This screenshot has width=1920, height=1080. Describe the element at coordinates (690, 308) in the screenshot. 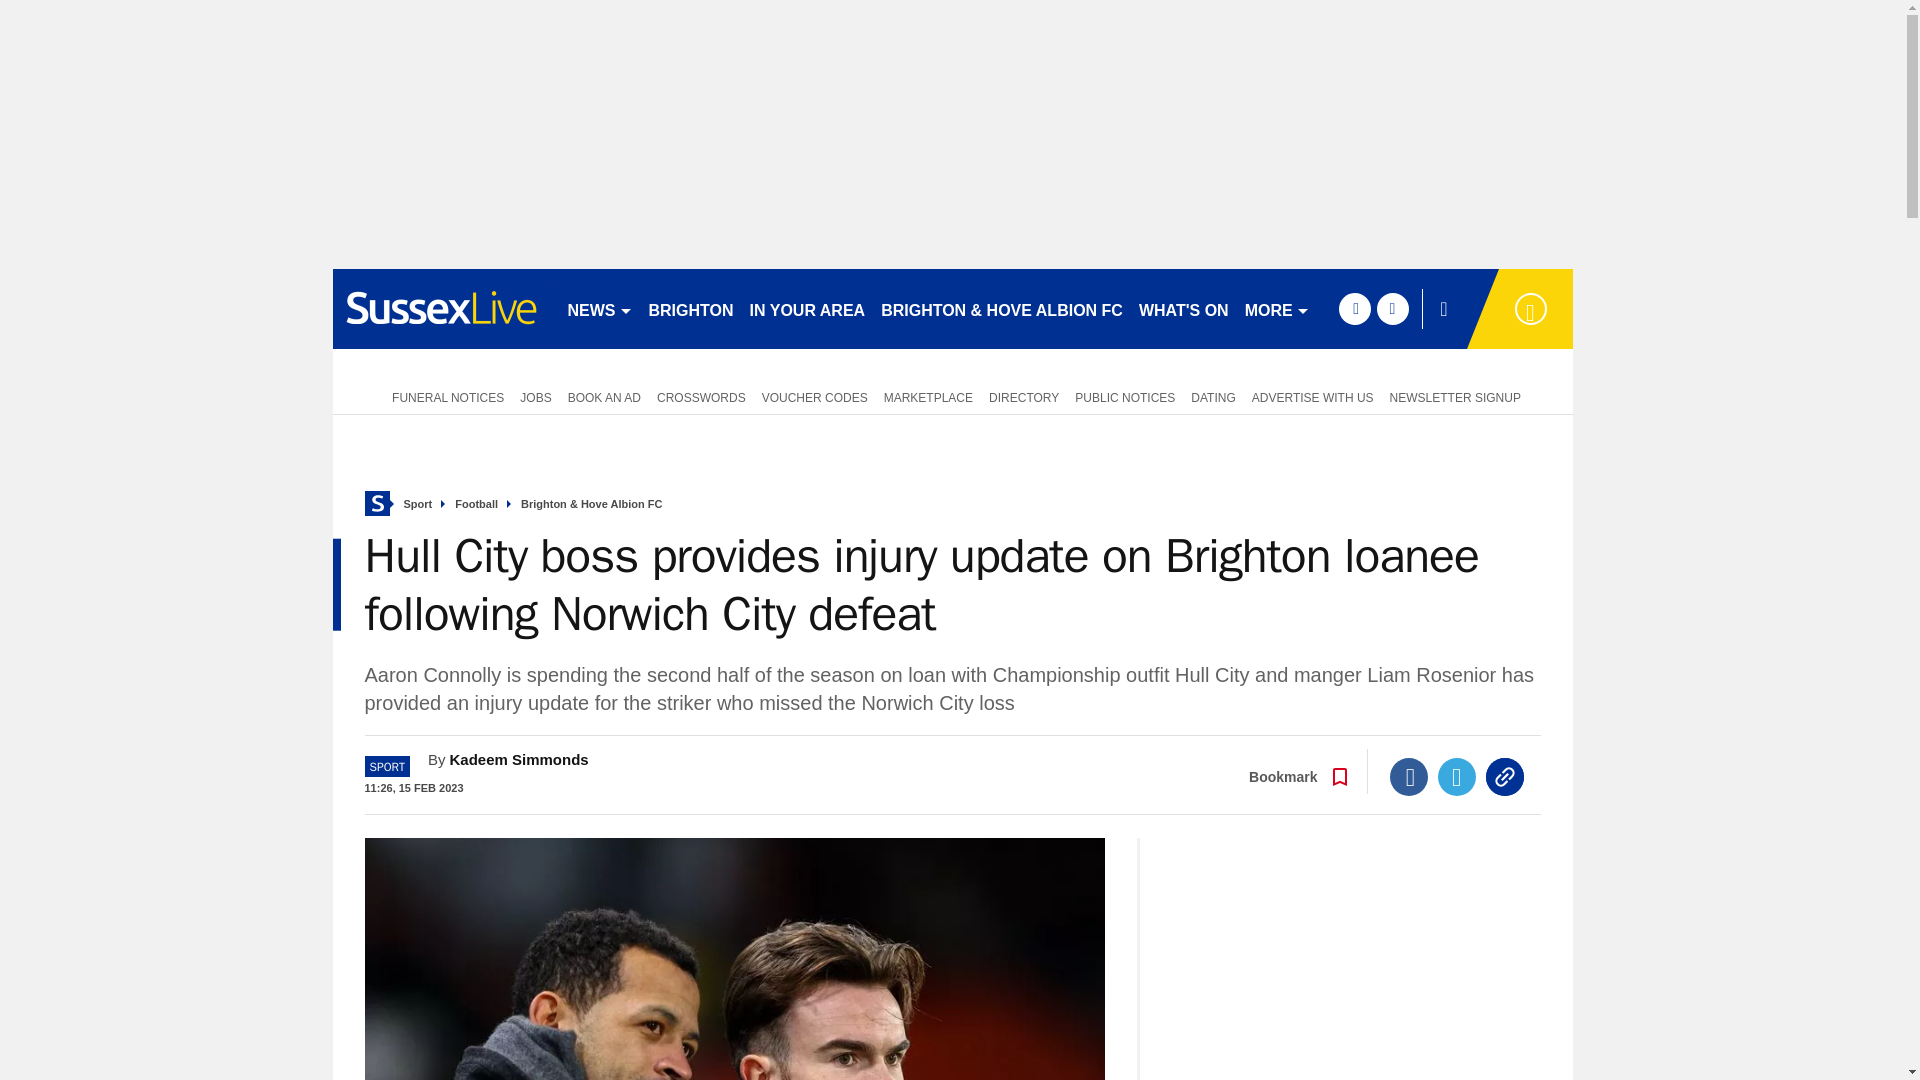

I see `BRIGHTON` at that location.